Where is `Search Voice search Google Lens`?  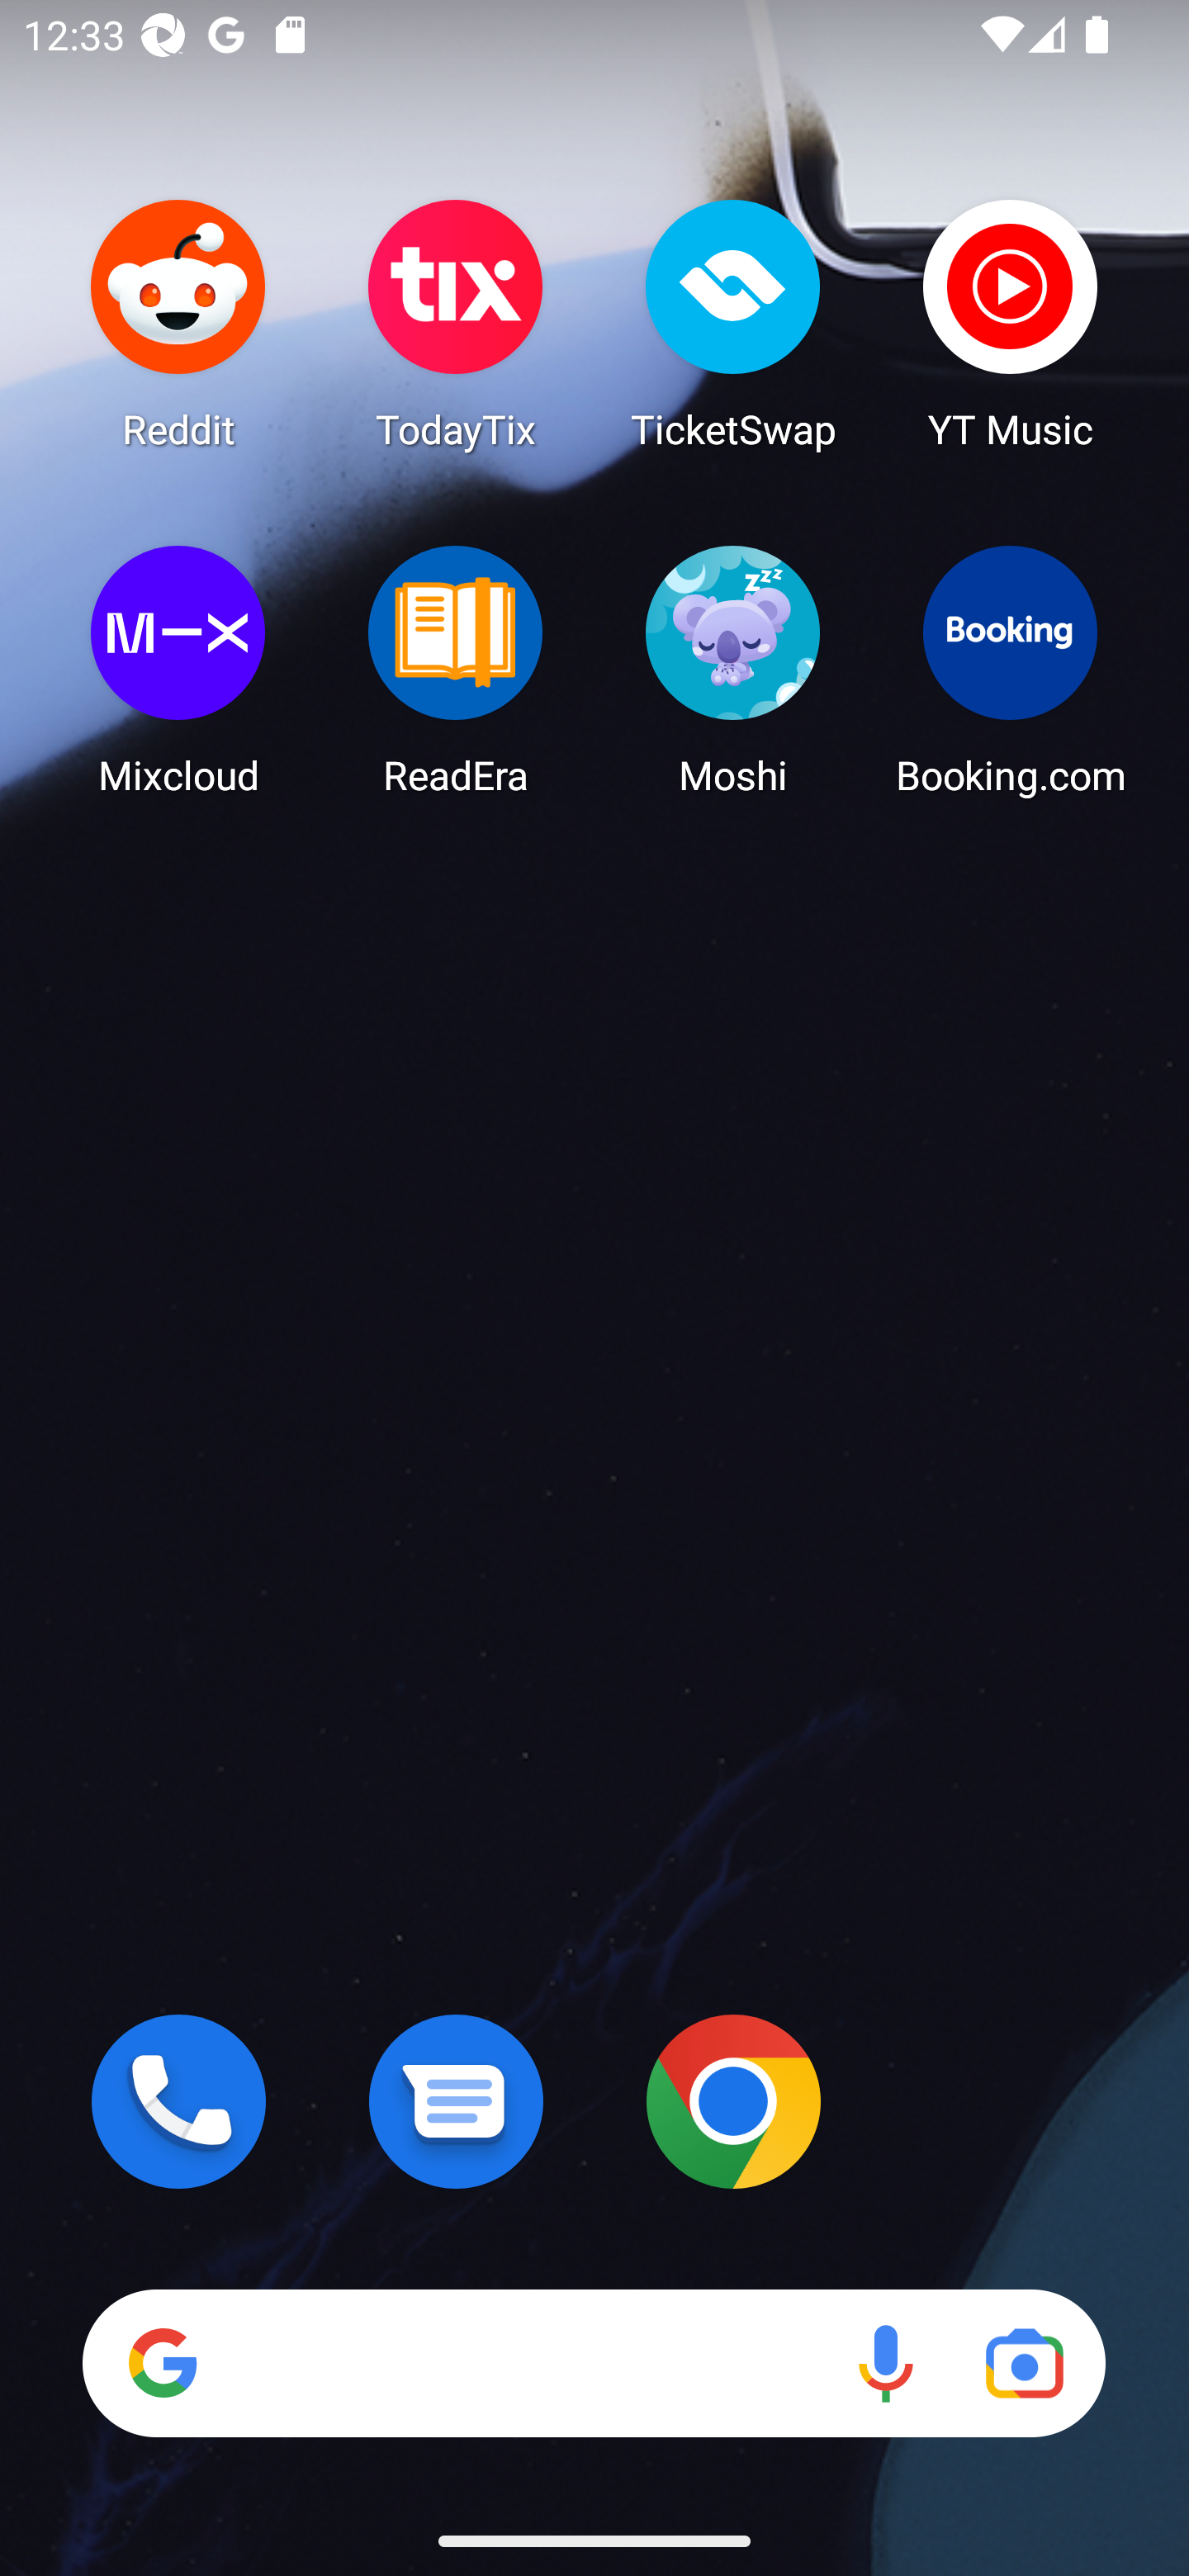
Search Voice search Google Lens is located at coordinates (594, 2363).